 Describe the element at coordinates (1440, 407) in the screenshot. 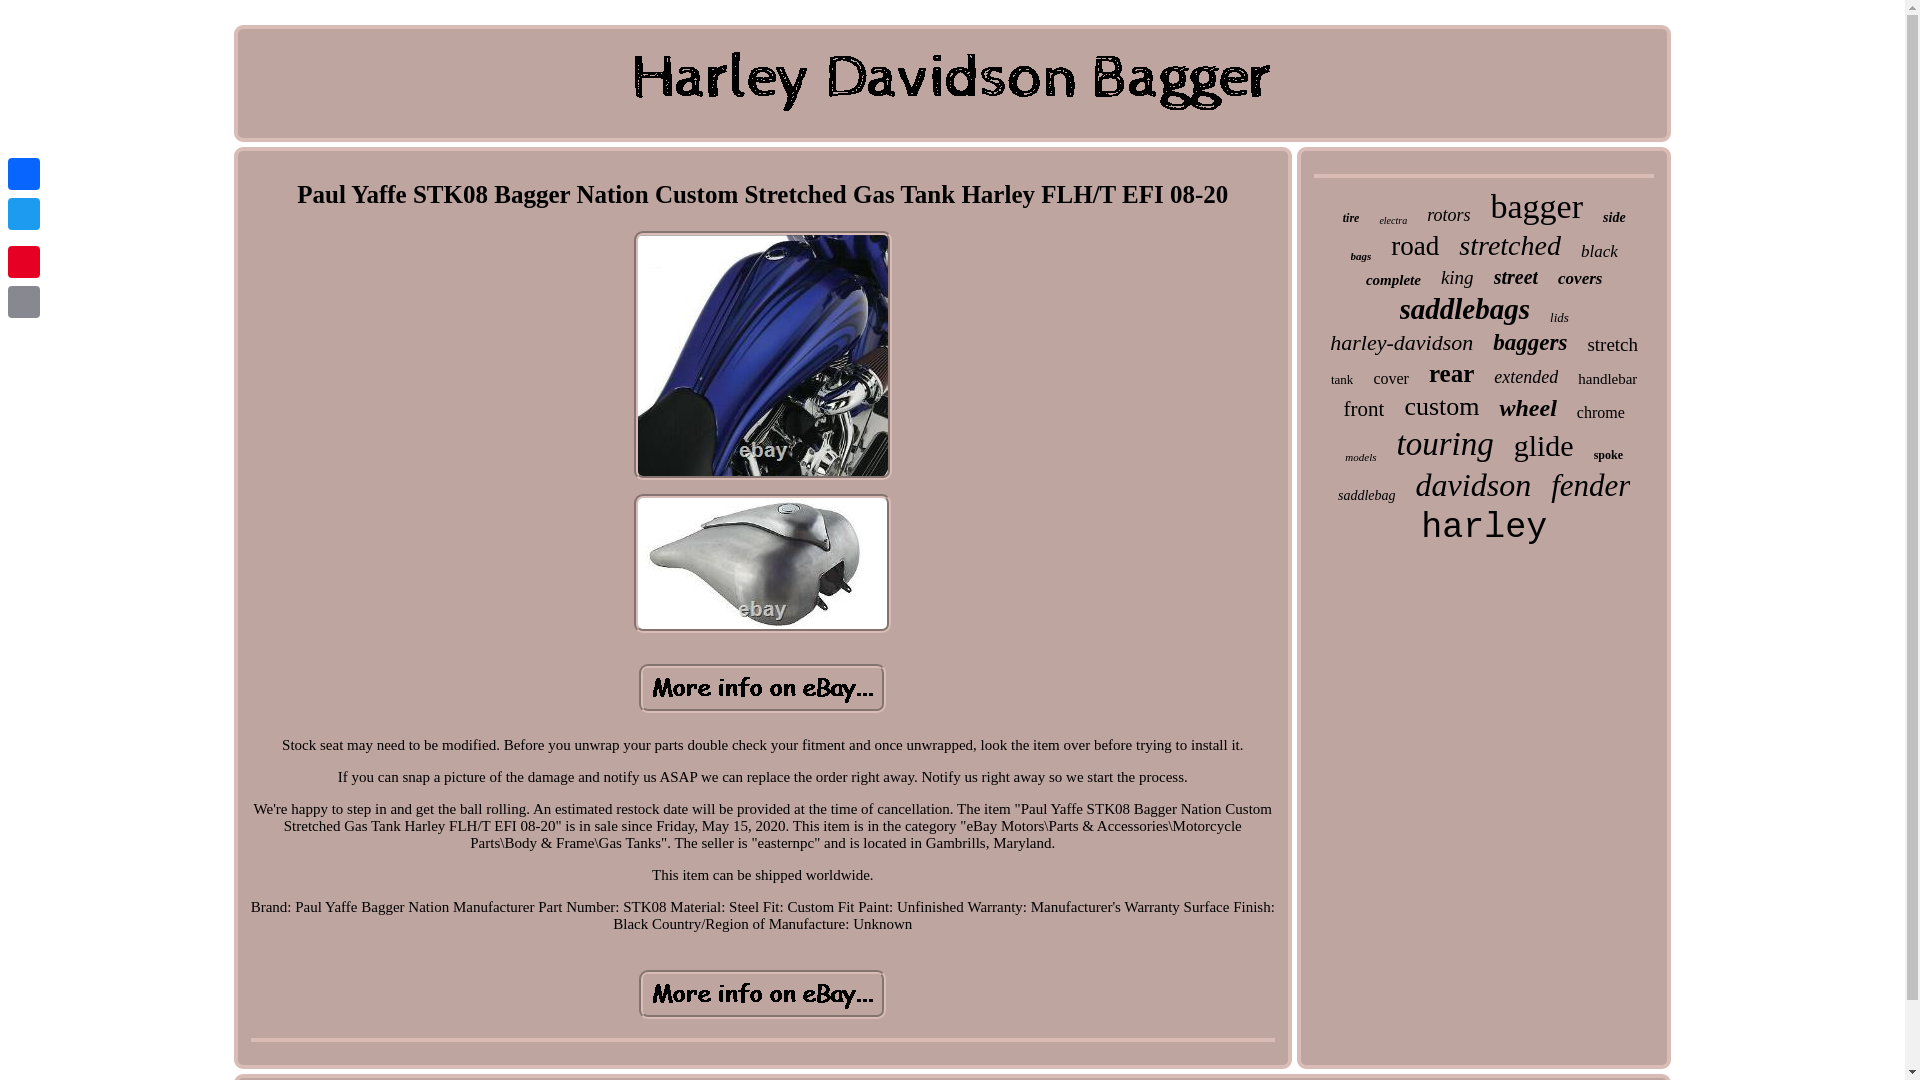

I see `custom` at that location.